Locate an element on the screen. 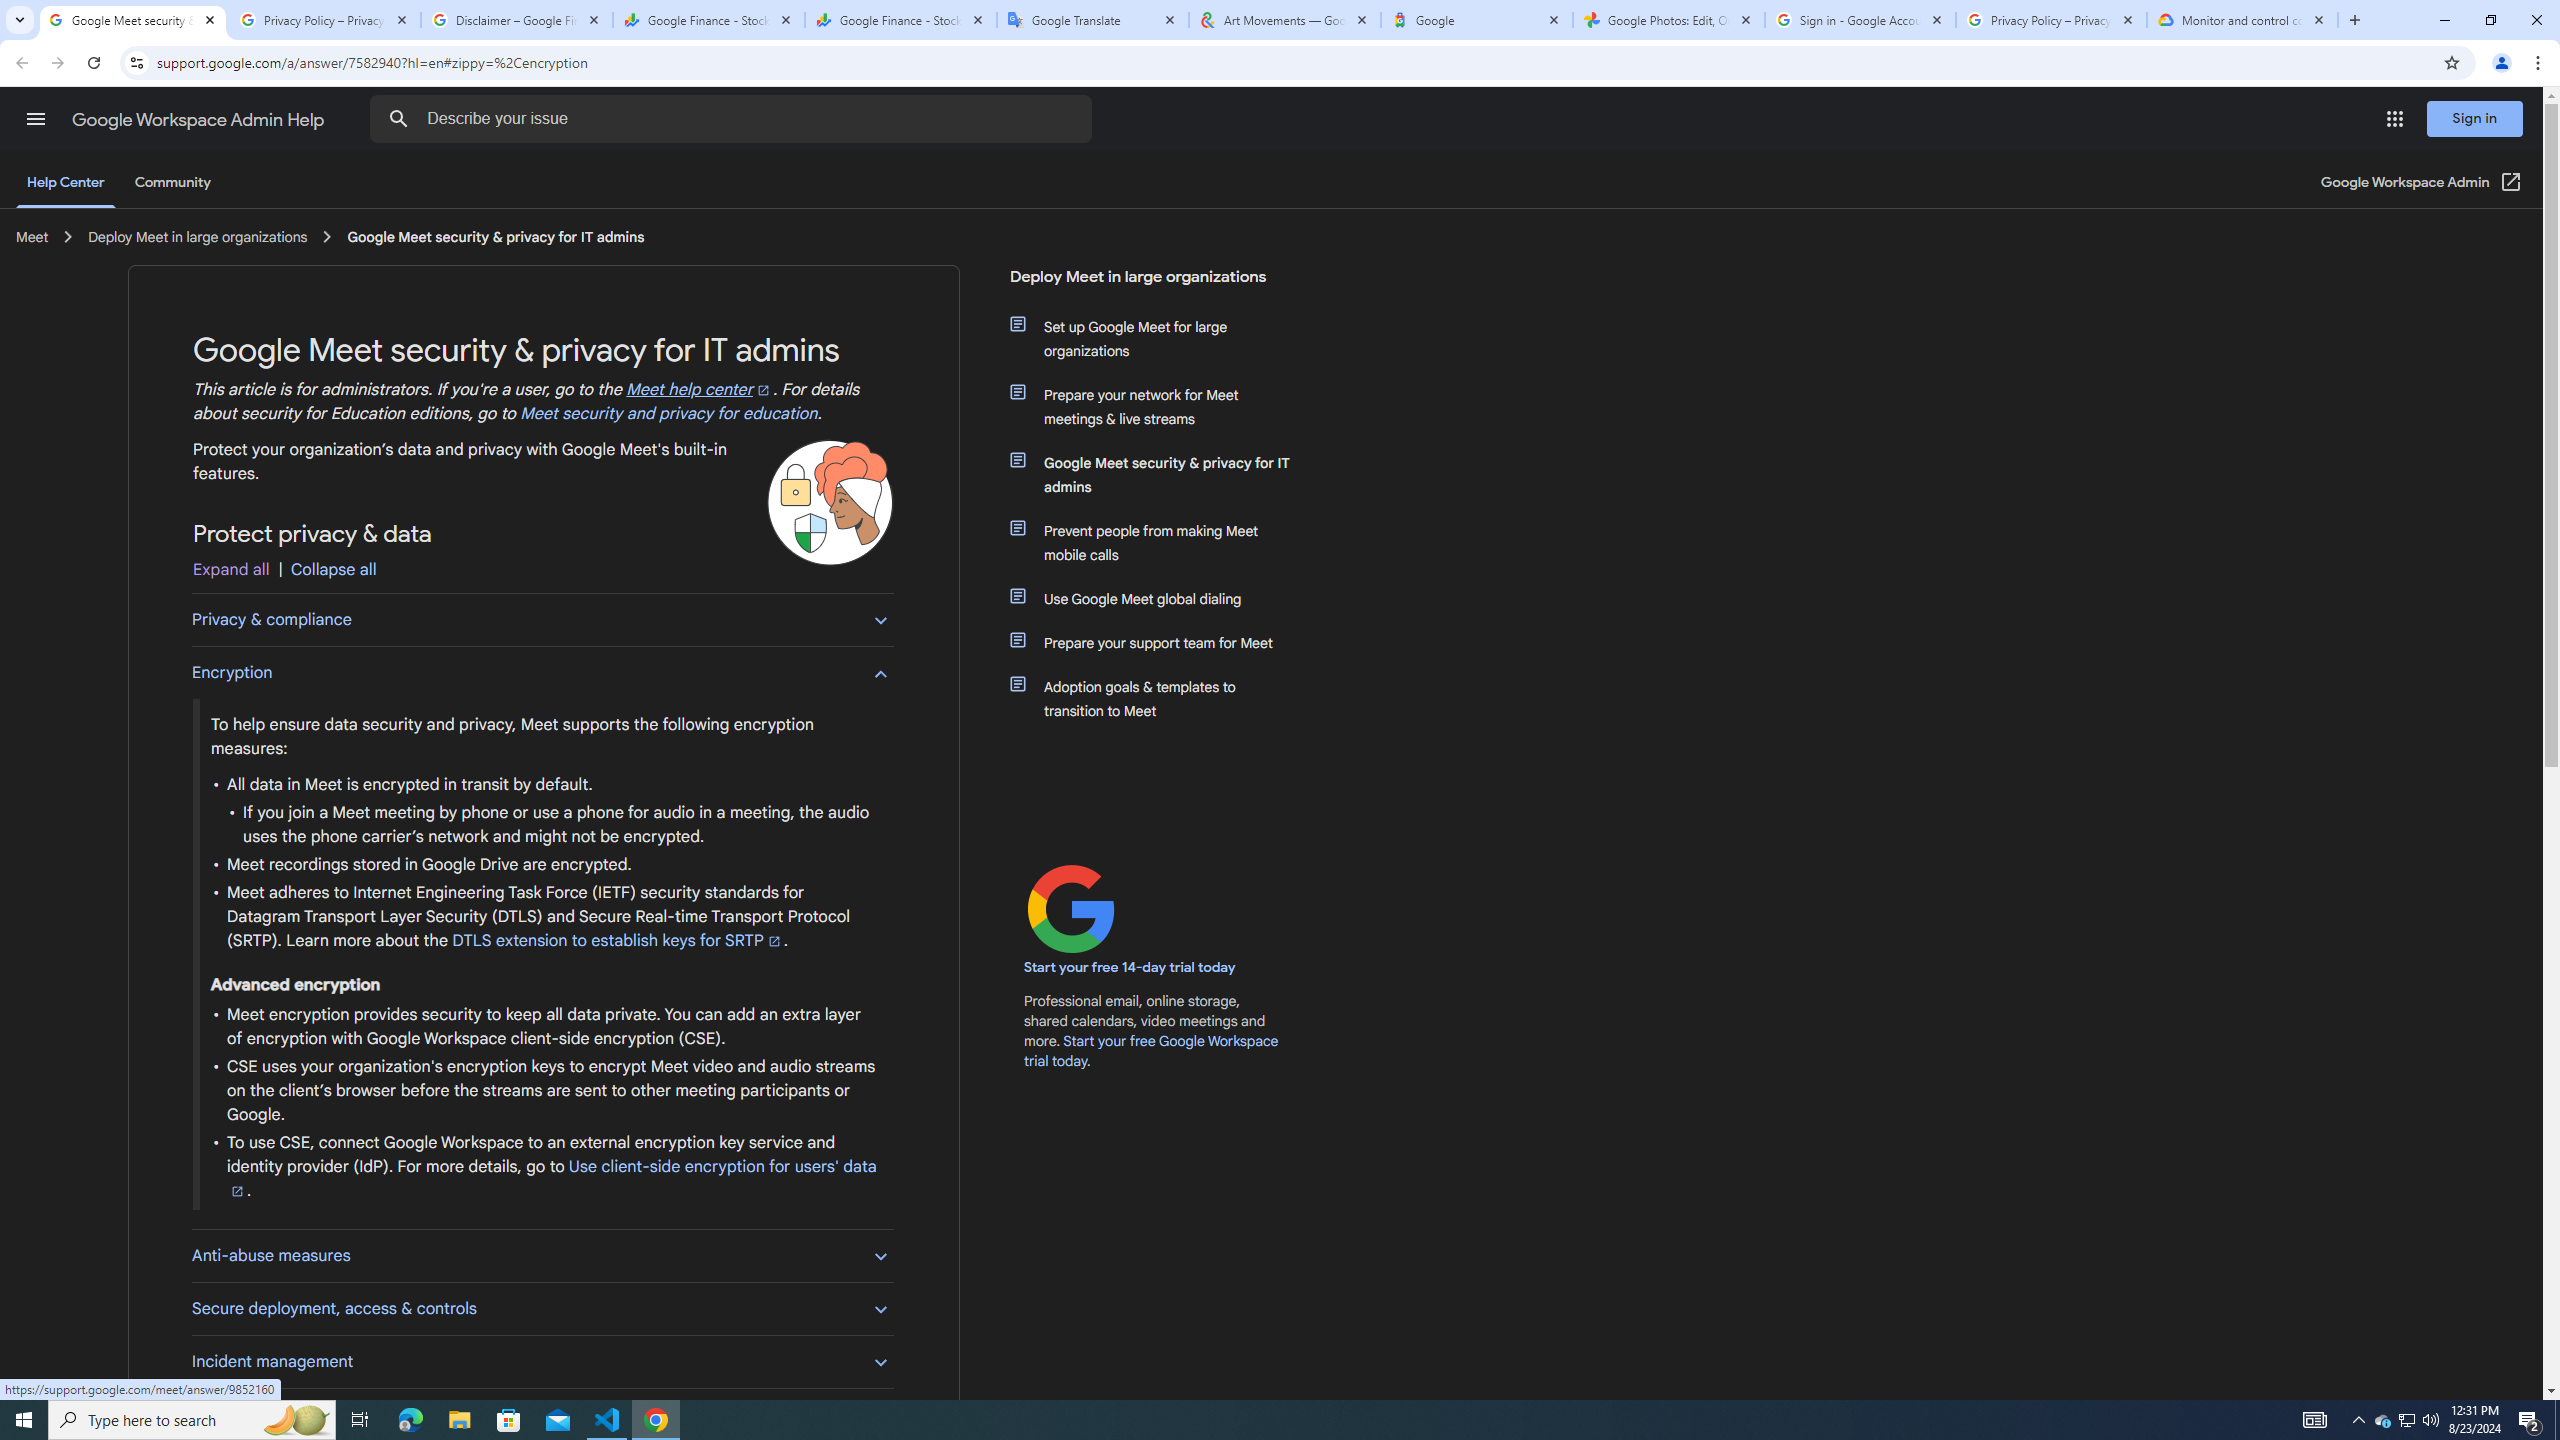  Google Workspace Admin (Open in a new window) is located at coordinates (2422, 182).